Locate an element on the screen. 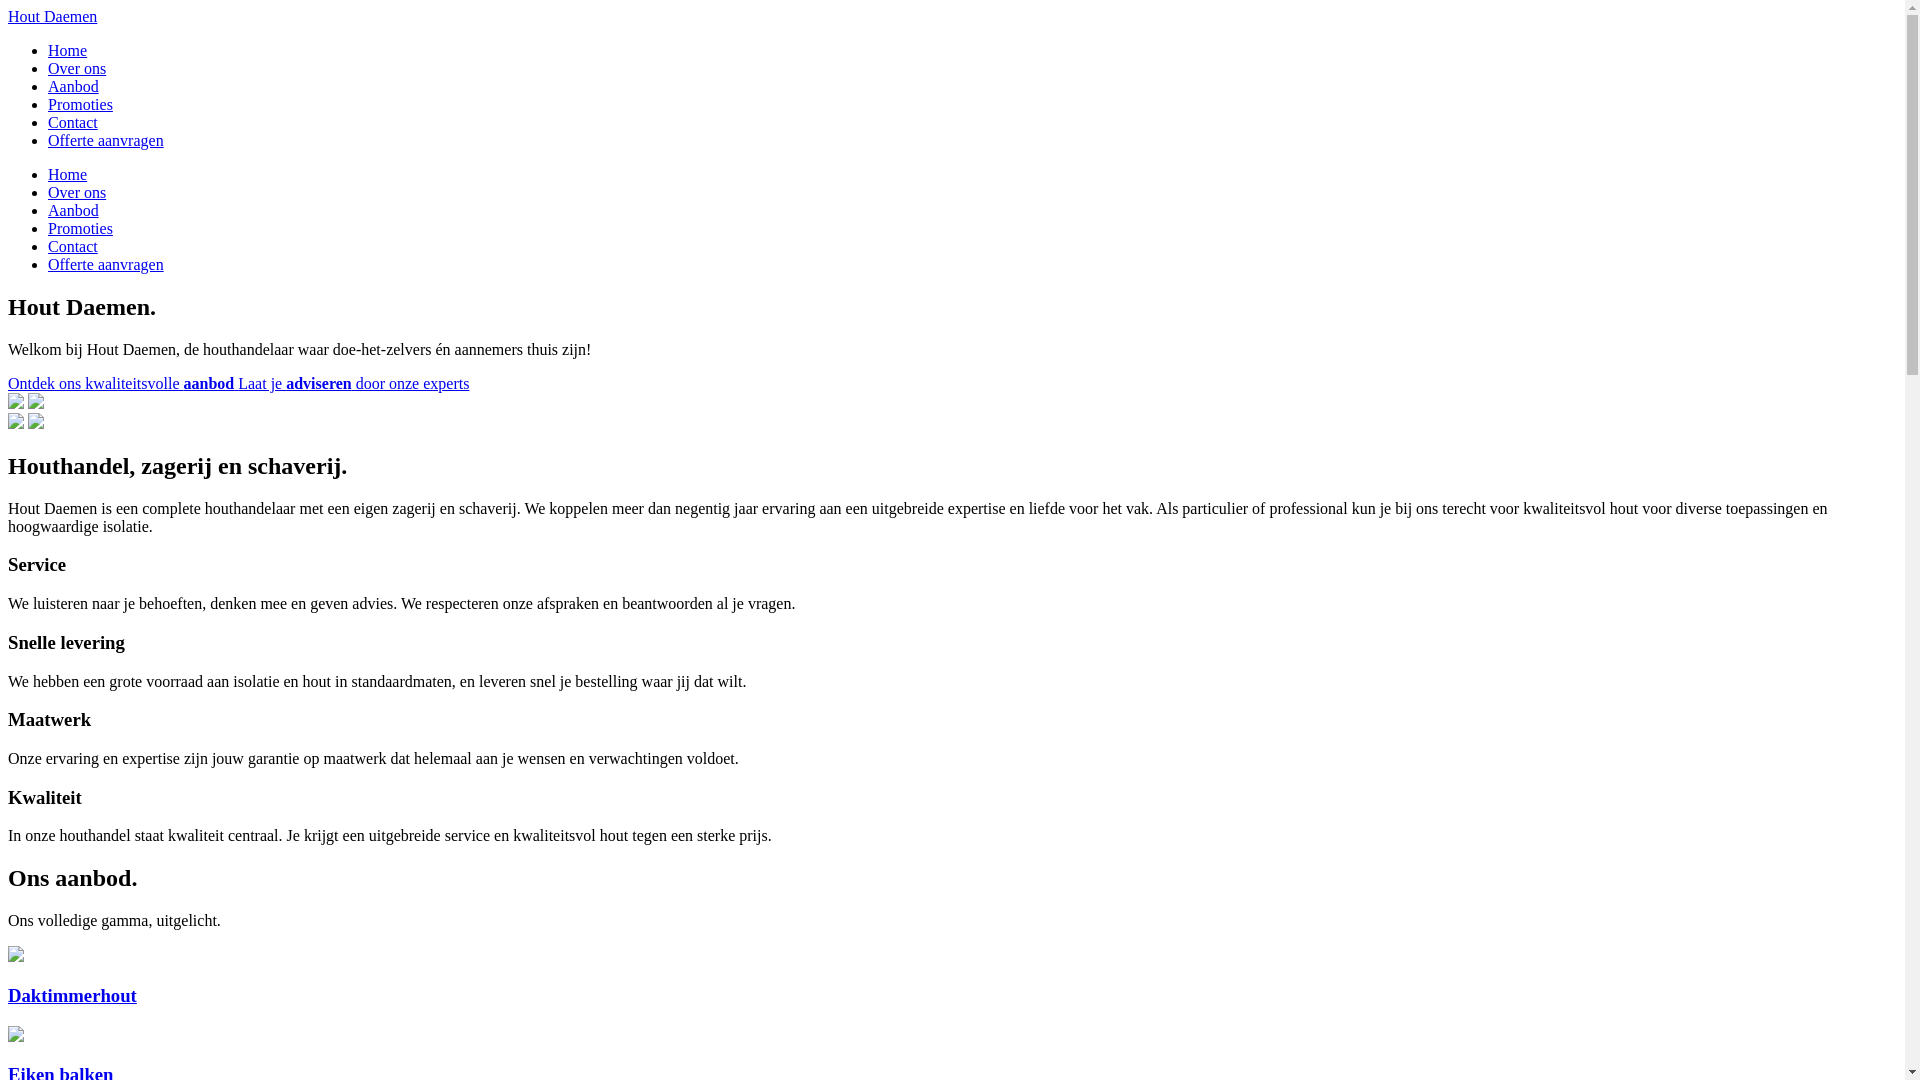 This screenshot has height=1080, width=1920. Daktimmerhout is located at coordinates (952, 976).